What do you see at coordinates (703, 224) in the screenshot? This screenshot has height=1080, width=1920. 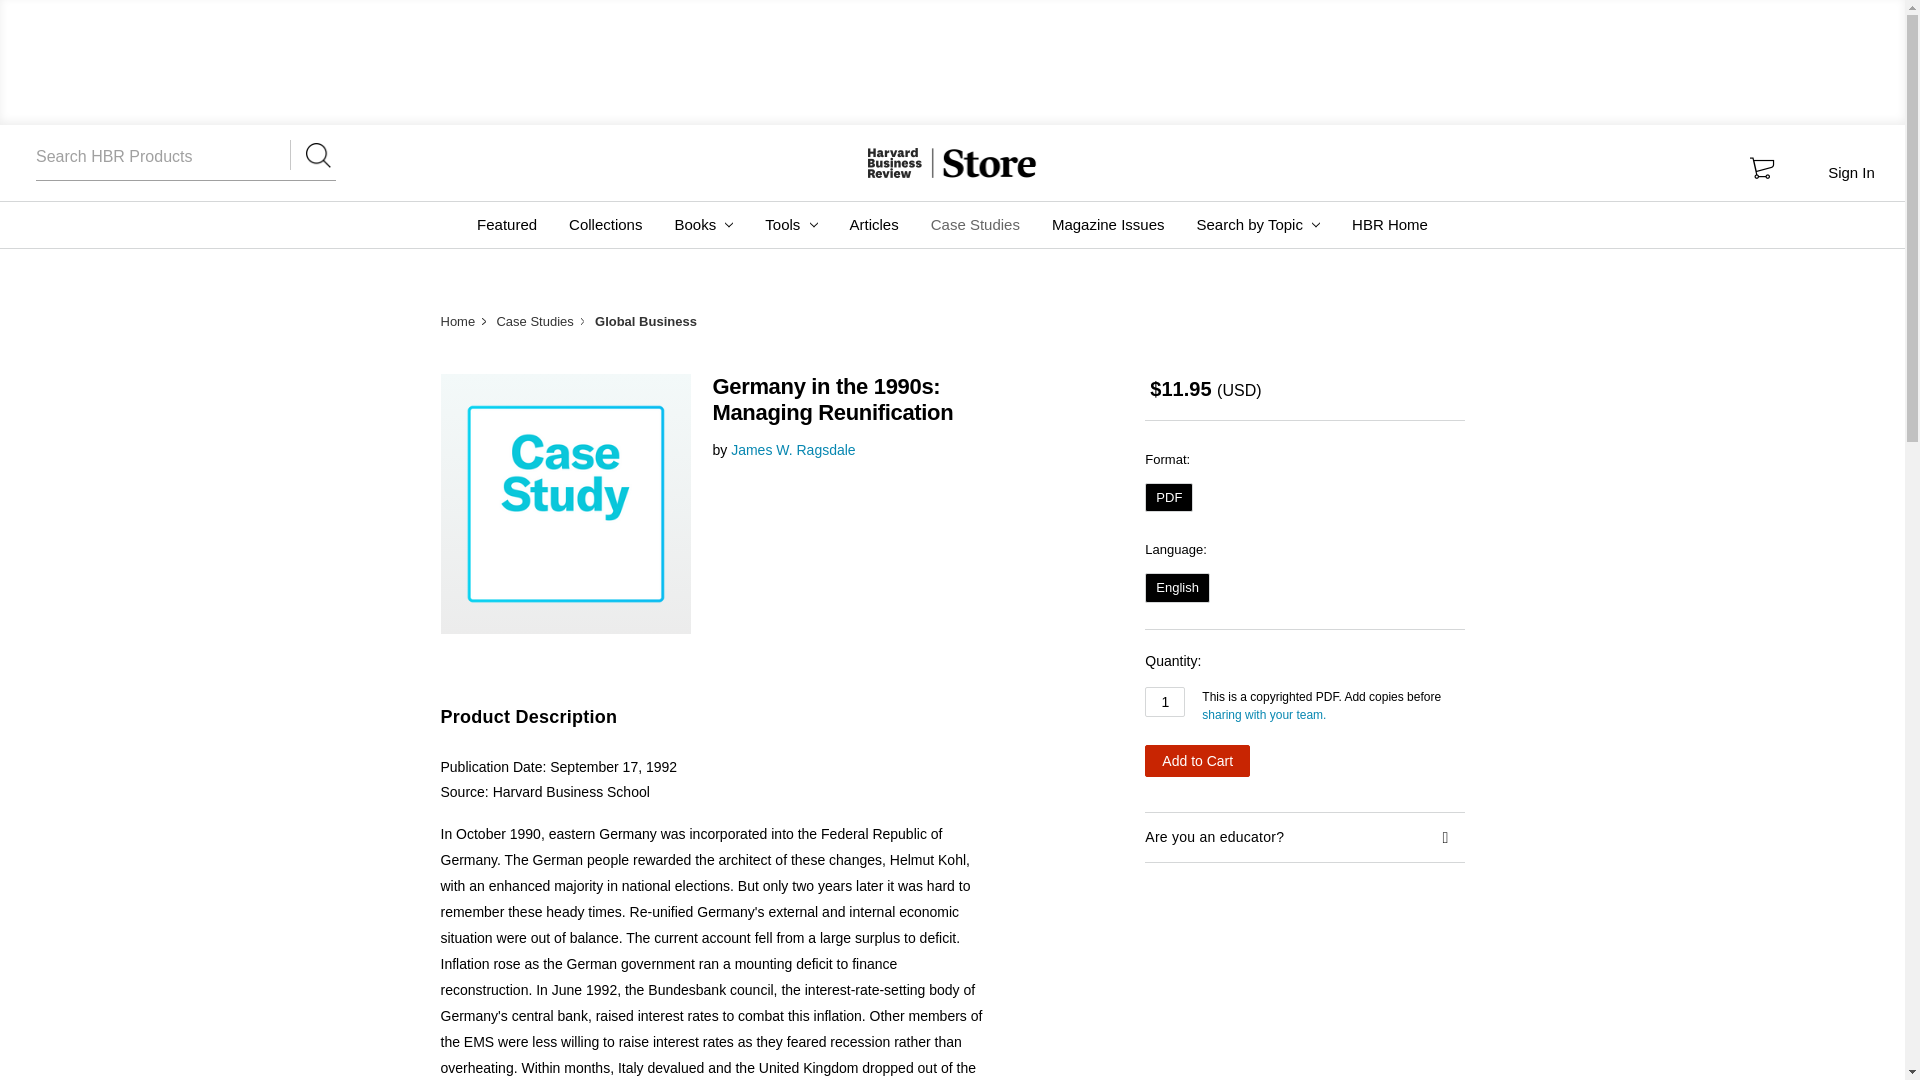 I see `Books` at bounding box center [703, 224].